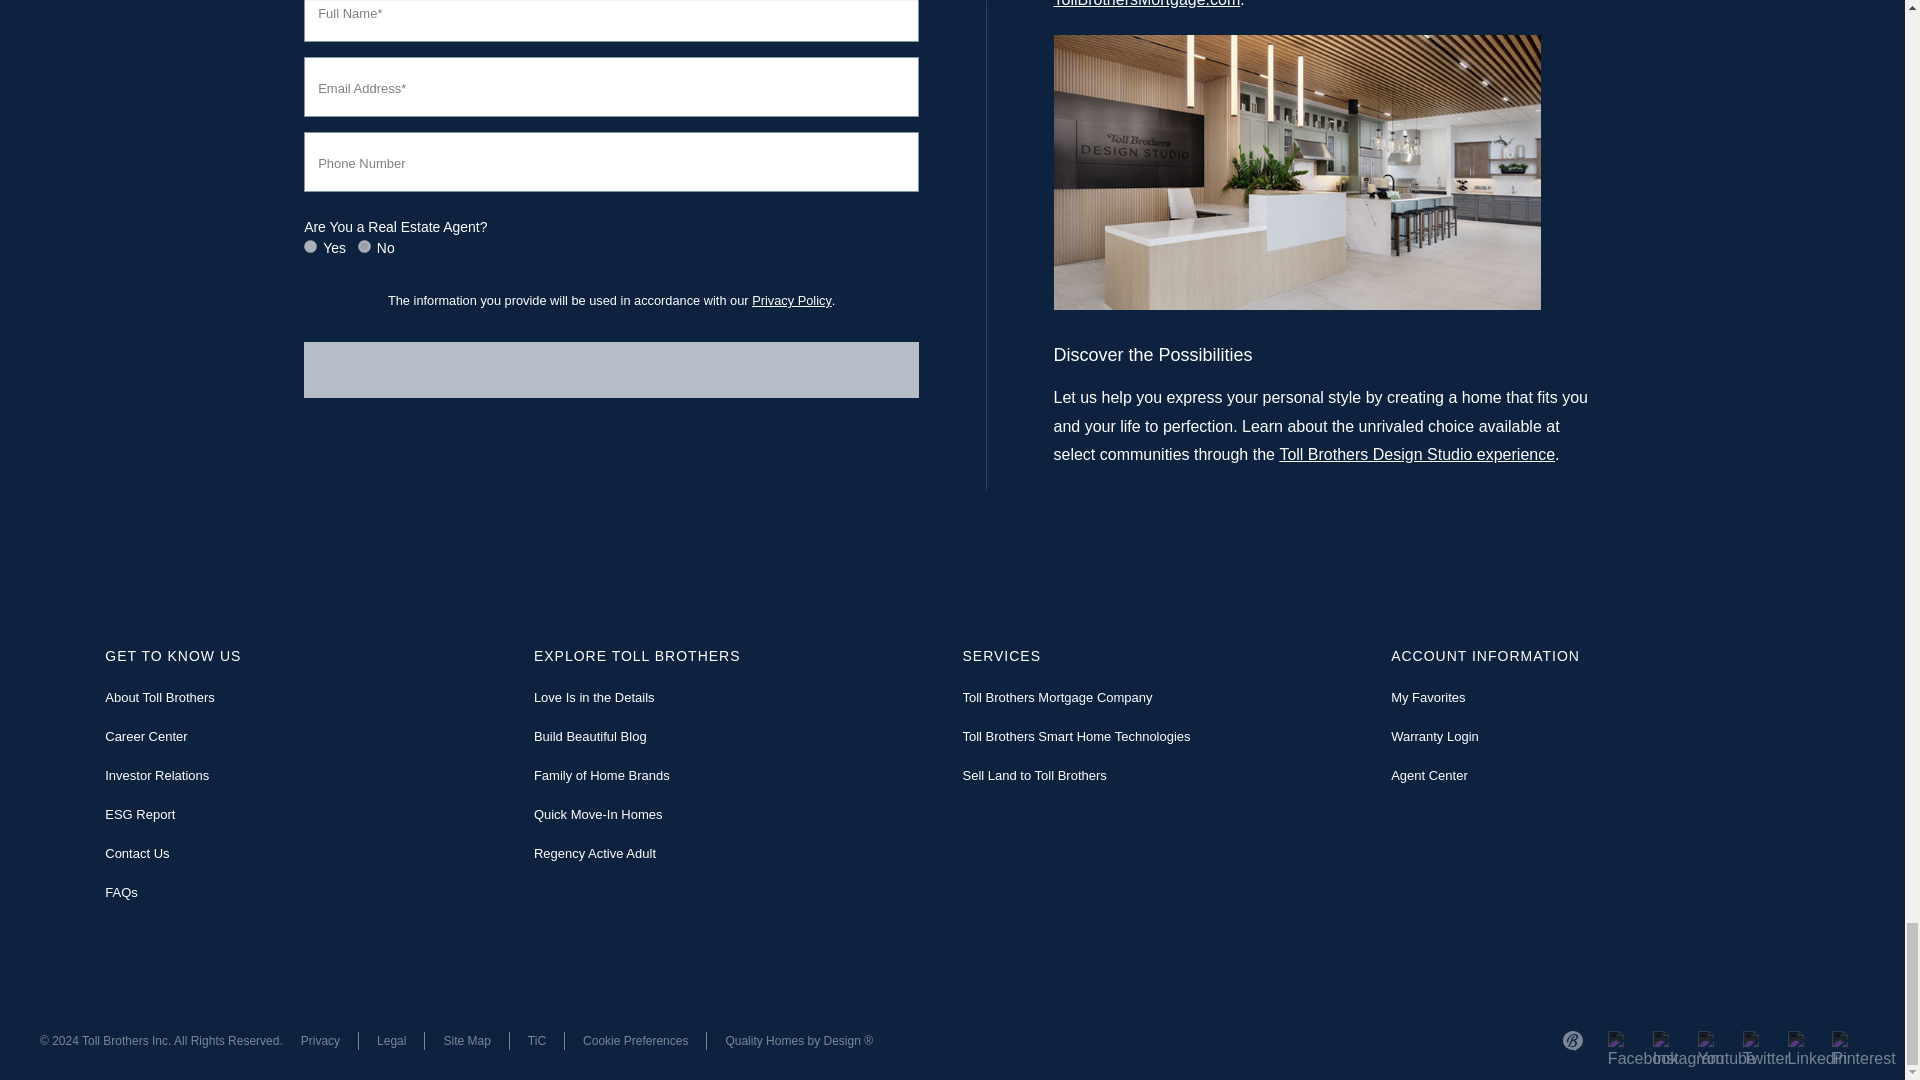 The width and height of the screenshot is (1920, 1080). I want to click on Please enter a valid phone number, so click(611, 162).